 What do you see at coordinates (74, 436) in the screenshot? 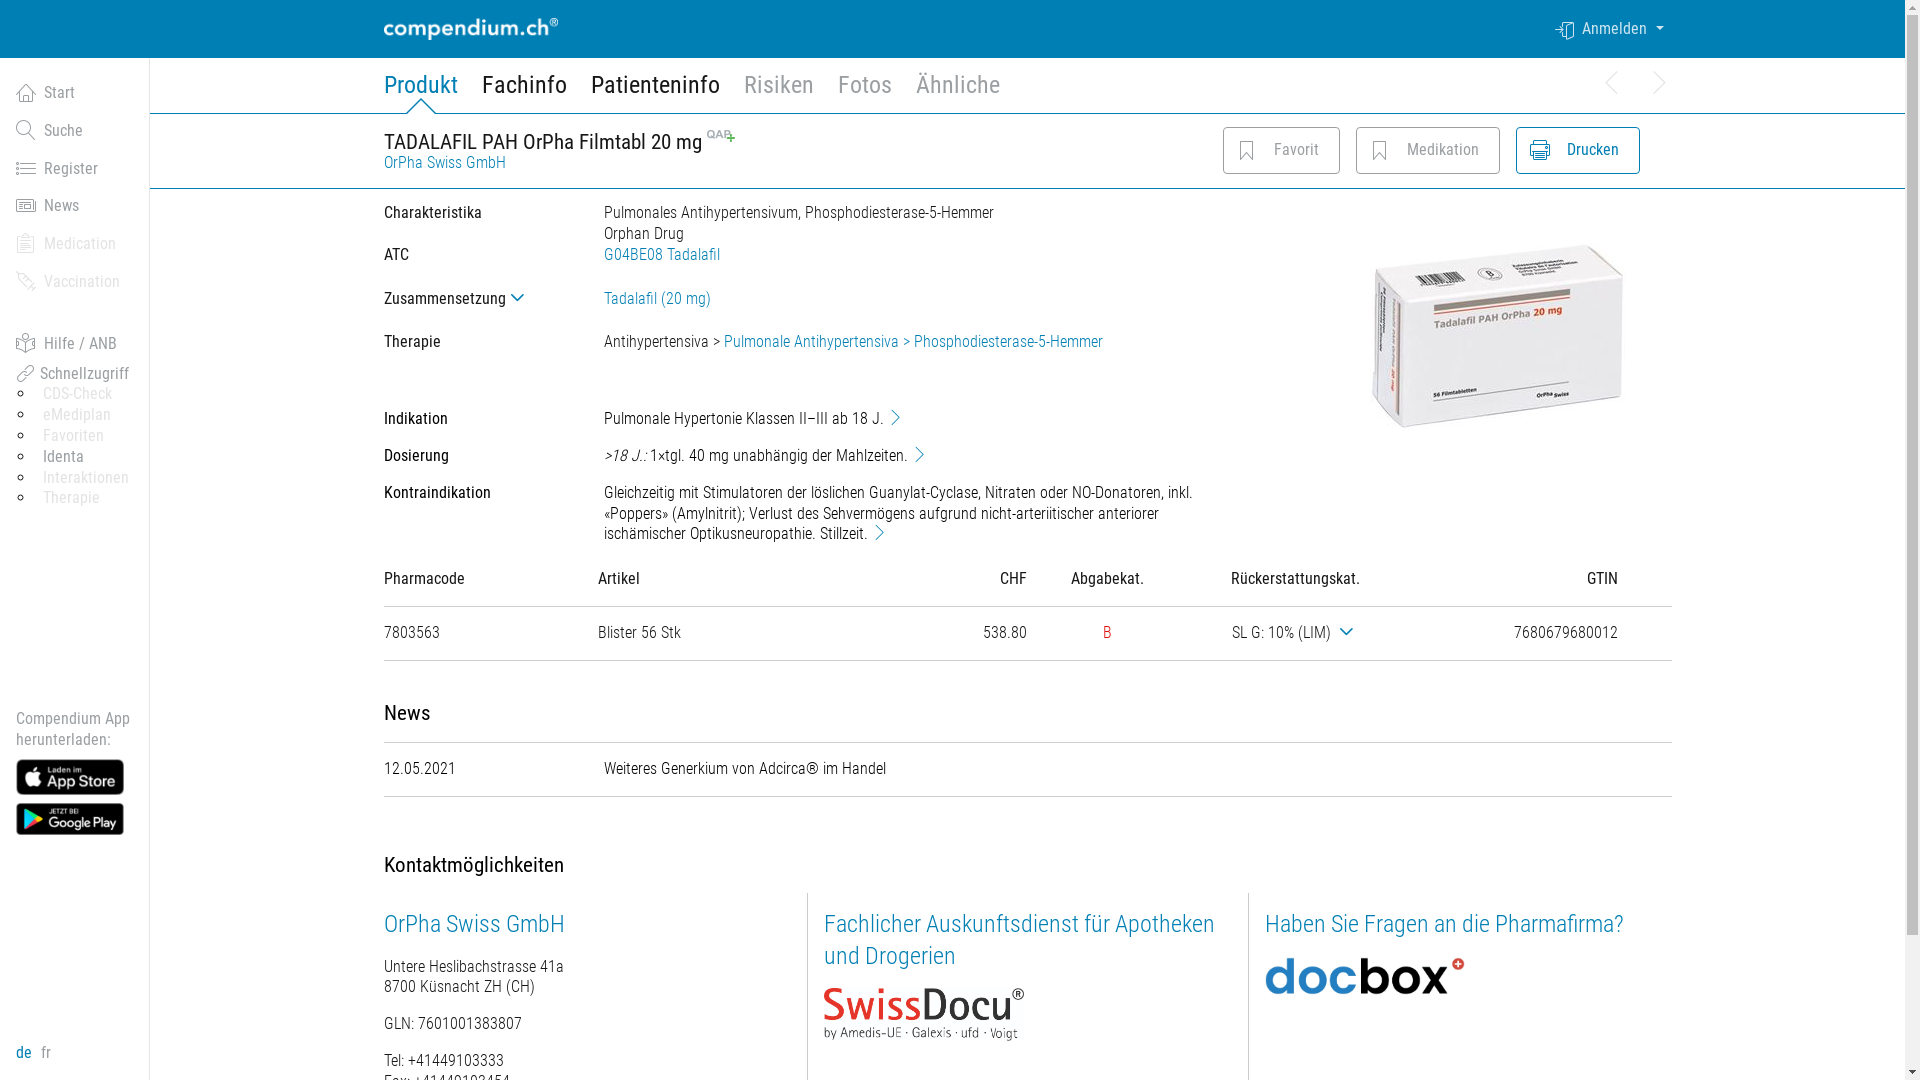
I see `Favoriten` at bounding box center [74, 436].